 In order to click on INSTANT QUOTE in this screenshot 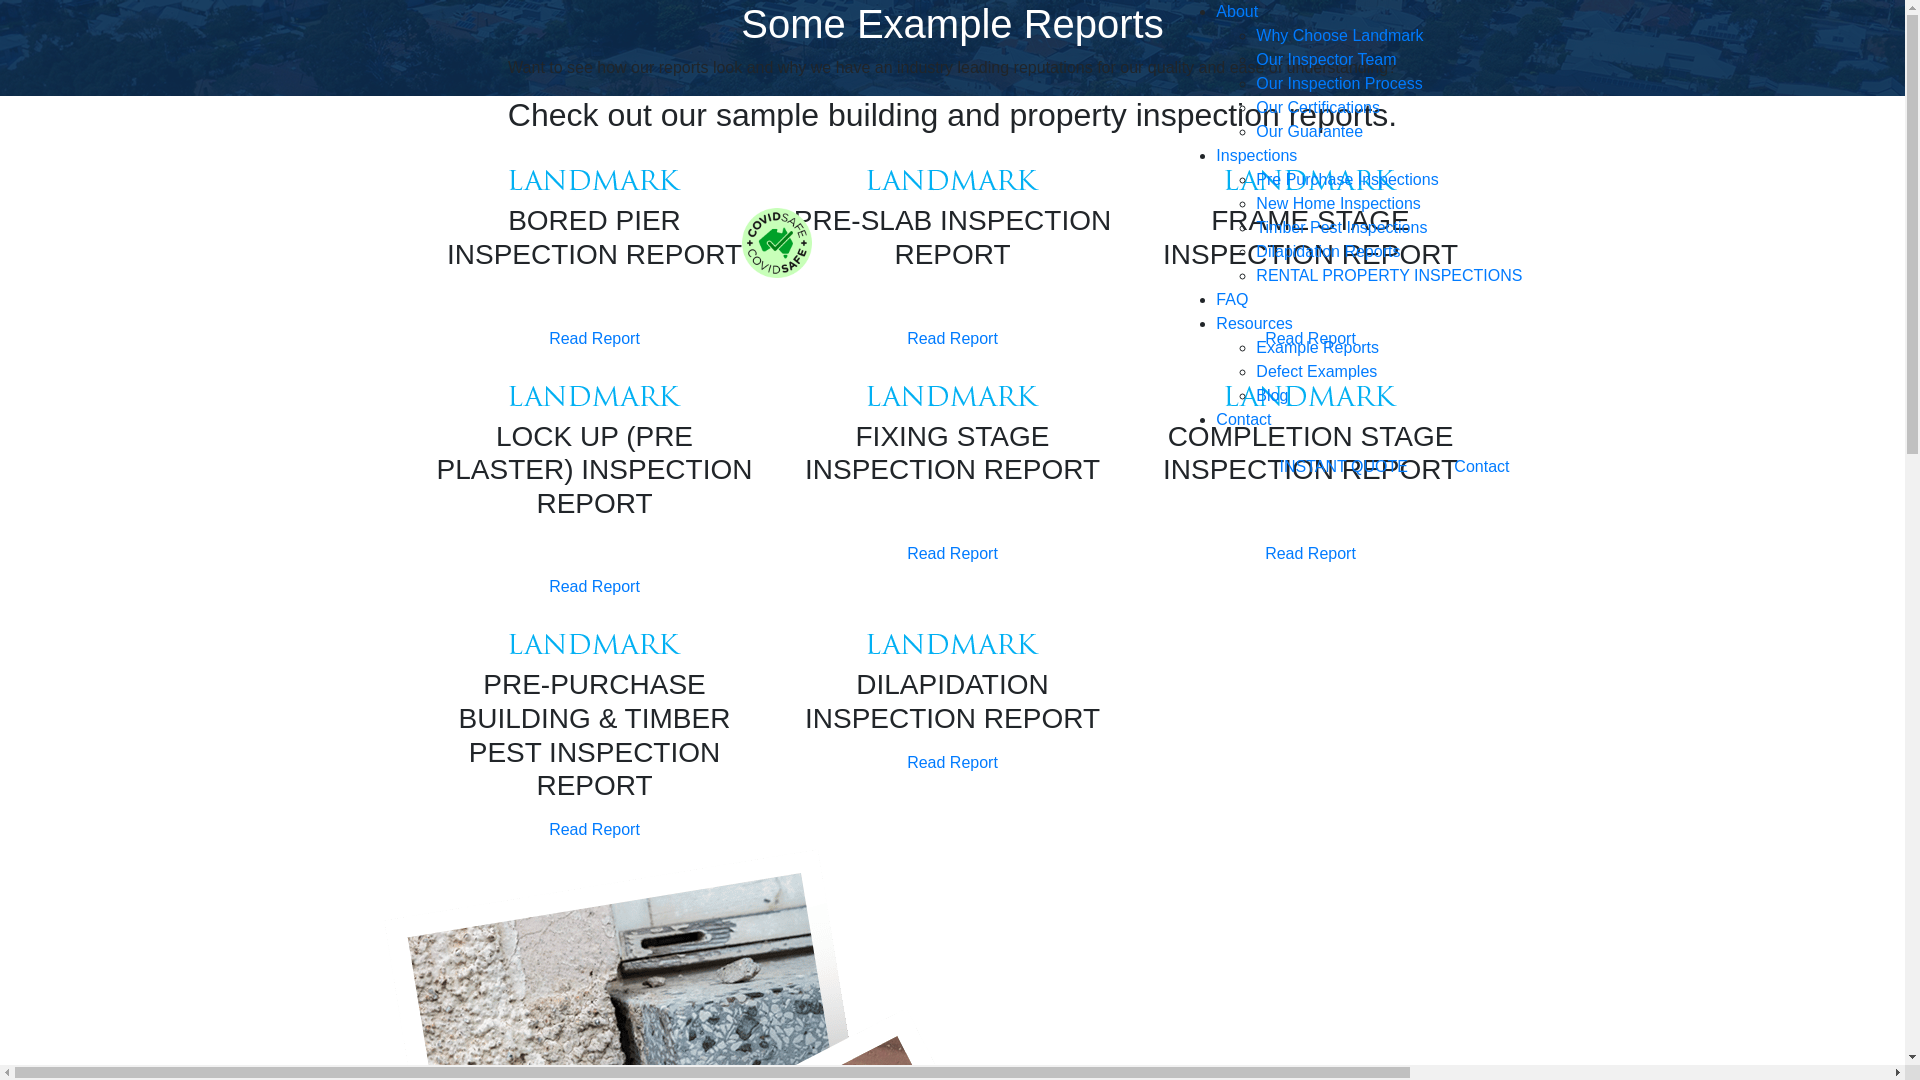, I will do `click(1344, 467)`.